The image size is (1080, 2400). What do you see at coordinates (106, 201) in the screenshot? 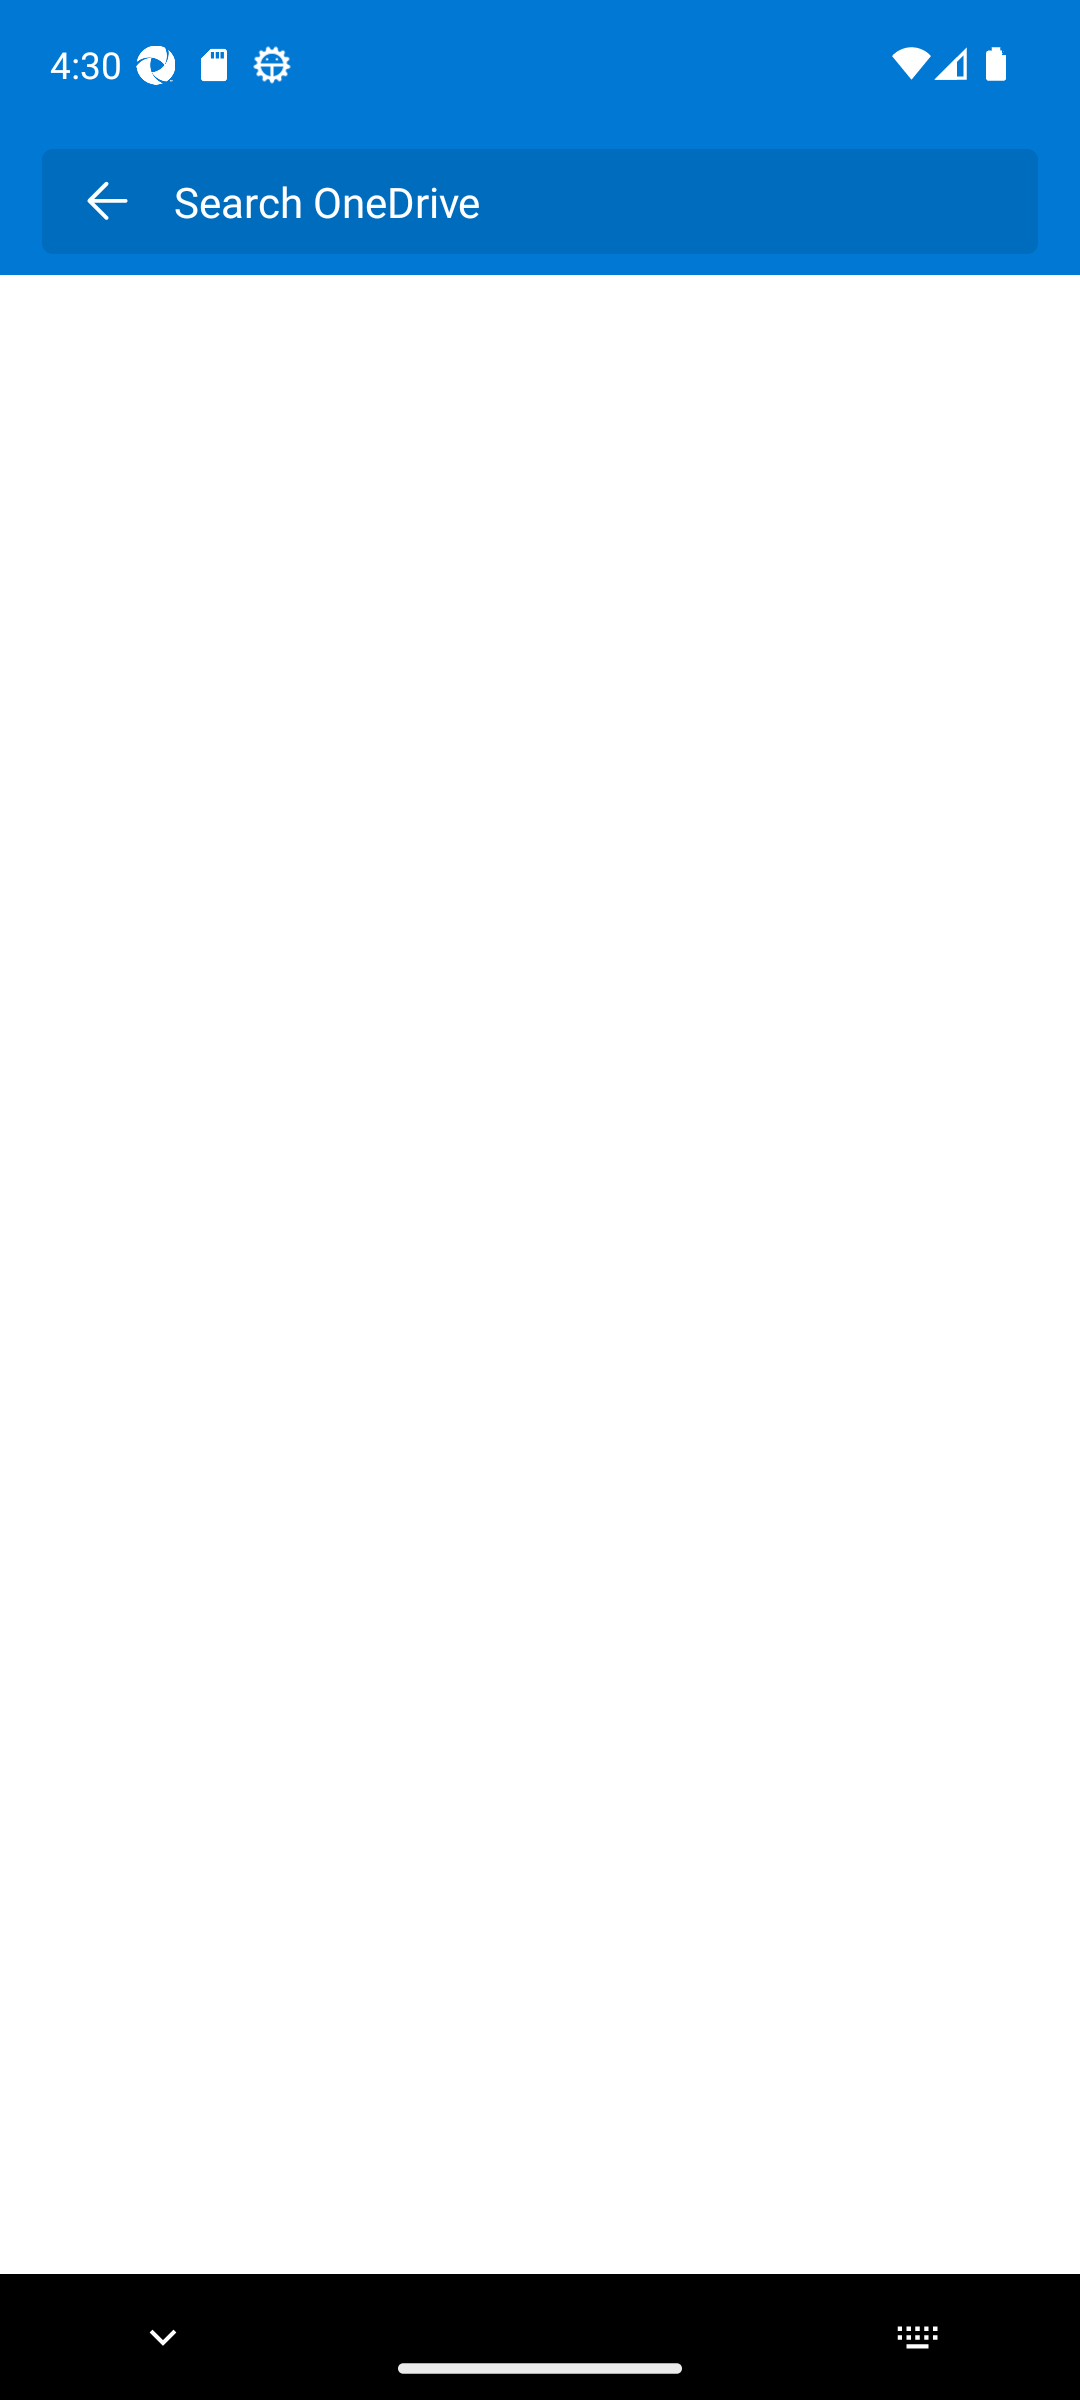
I see `Navigate Up` at bounding box center [106, 201].